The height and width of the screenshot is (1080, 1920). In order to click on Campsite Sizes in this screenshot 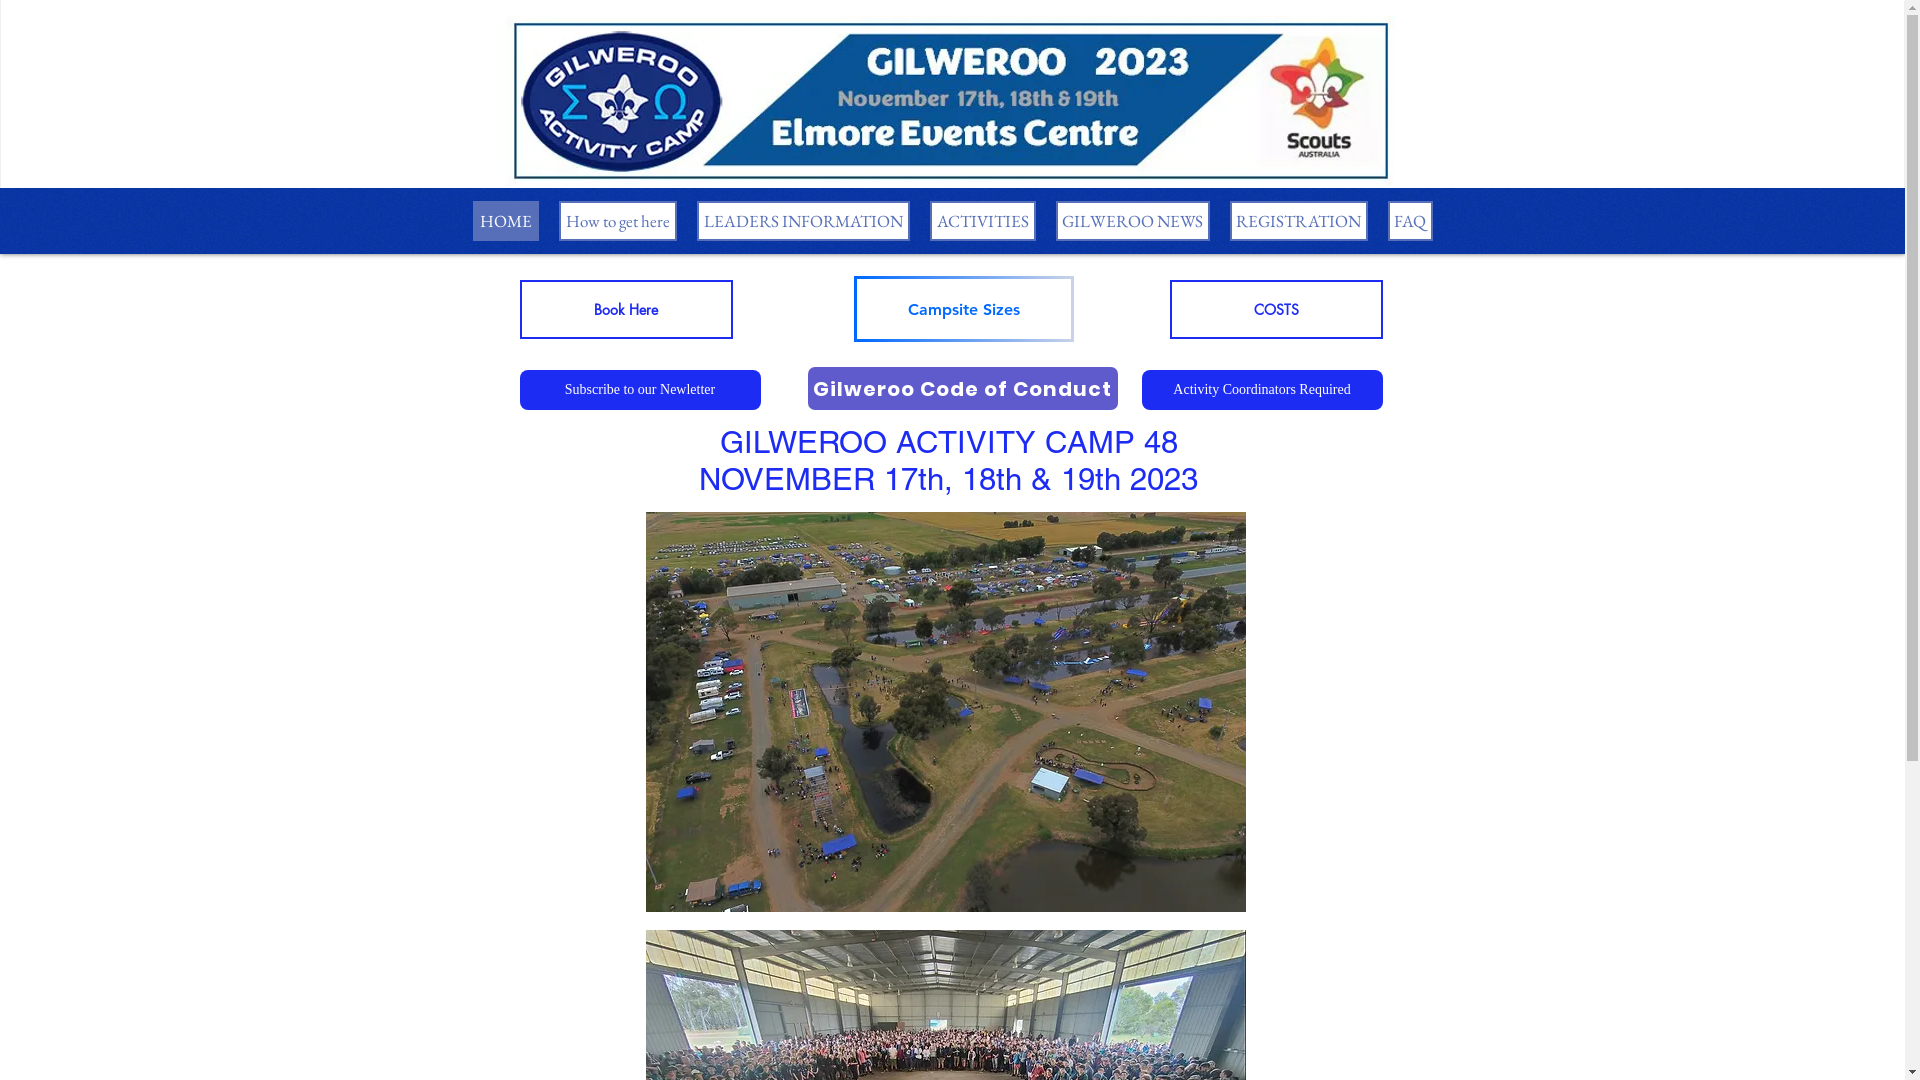, I will do `click(964, 309)`.